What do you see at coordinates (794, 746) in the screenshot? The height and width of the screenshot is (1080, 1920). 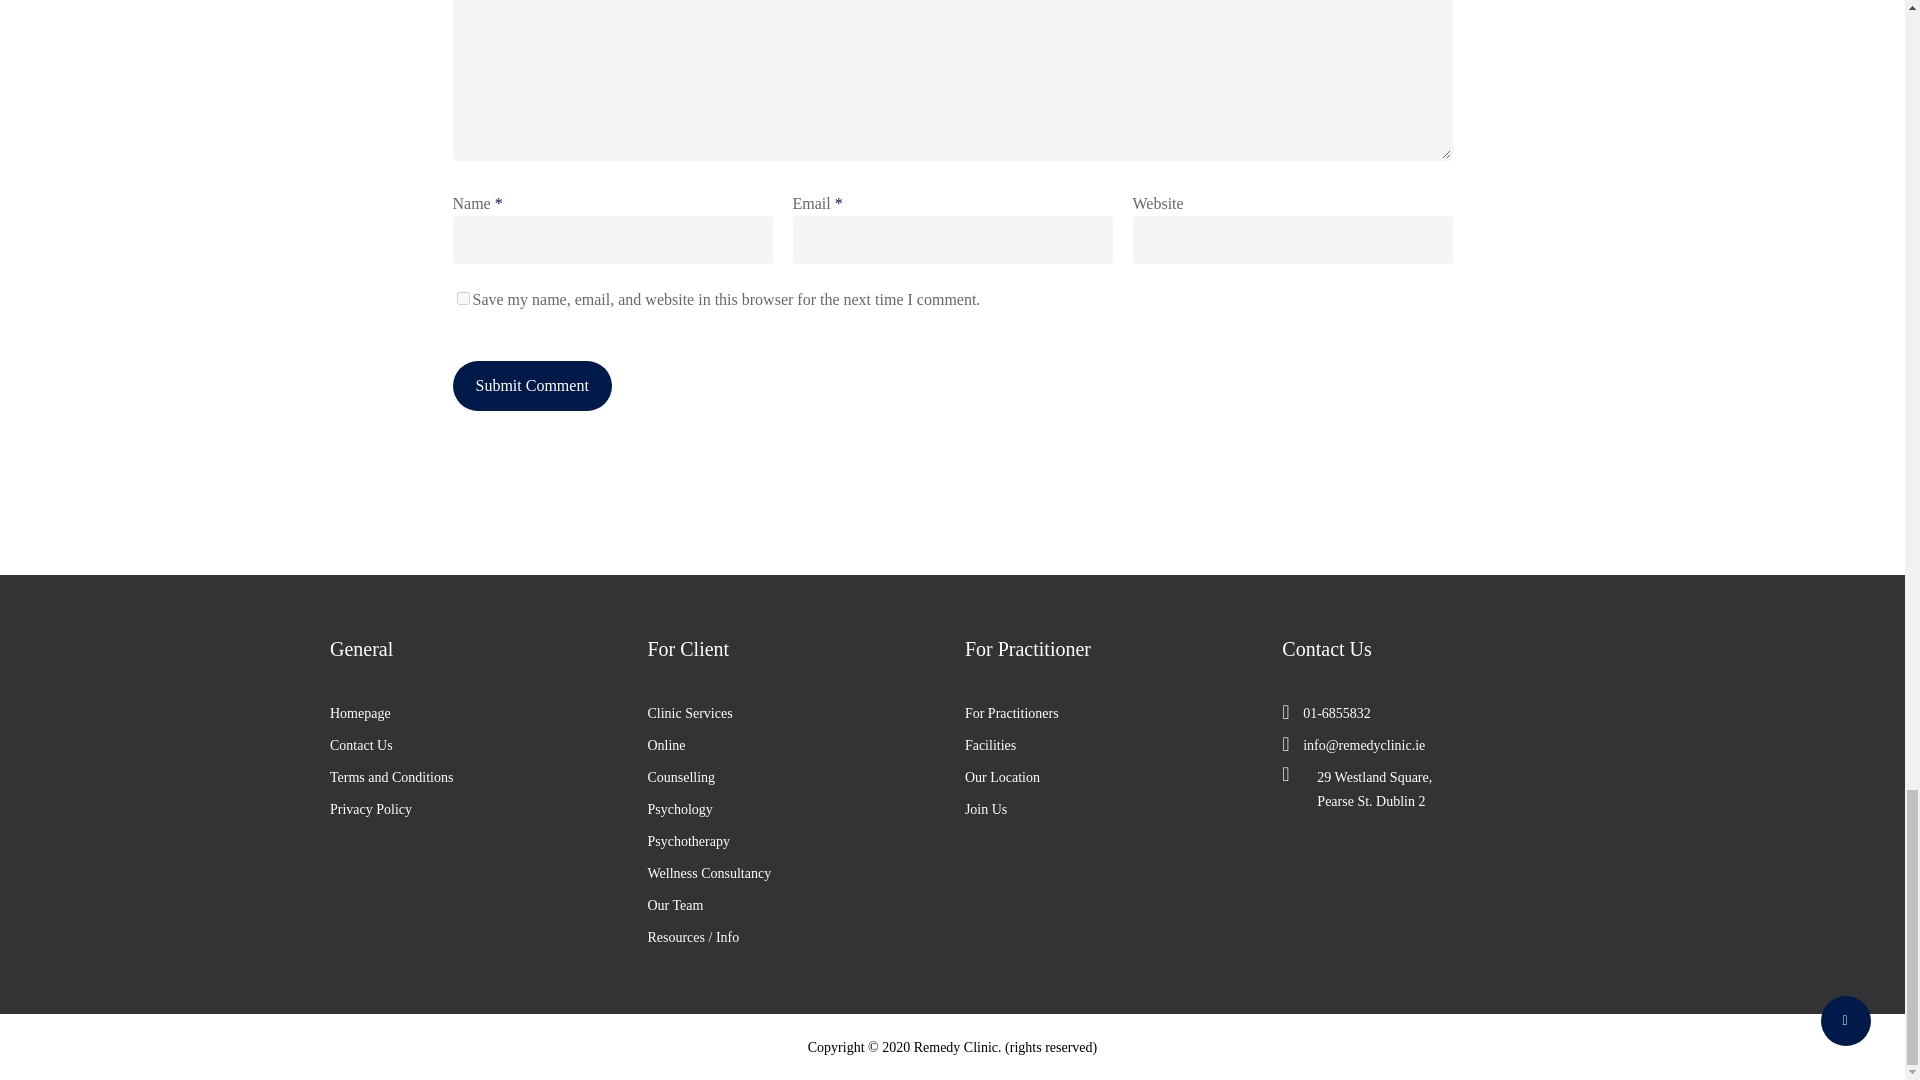 I see `Online` at bounding box center [794, 746].